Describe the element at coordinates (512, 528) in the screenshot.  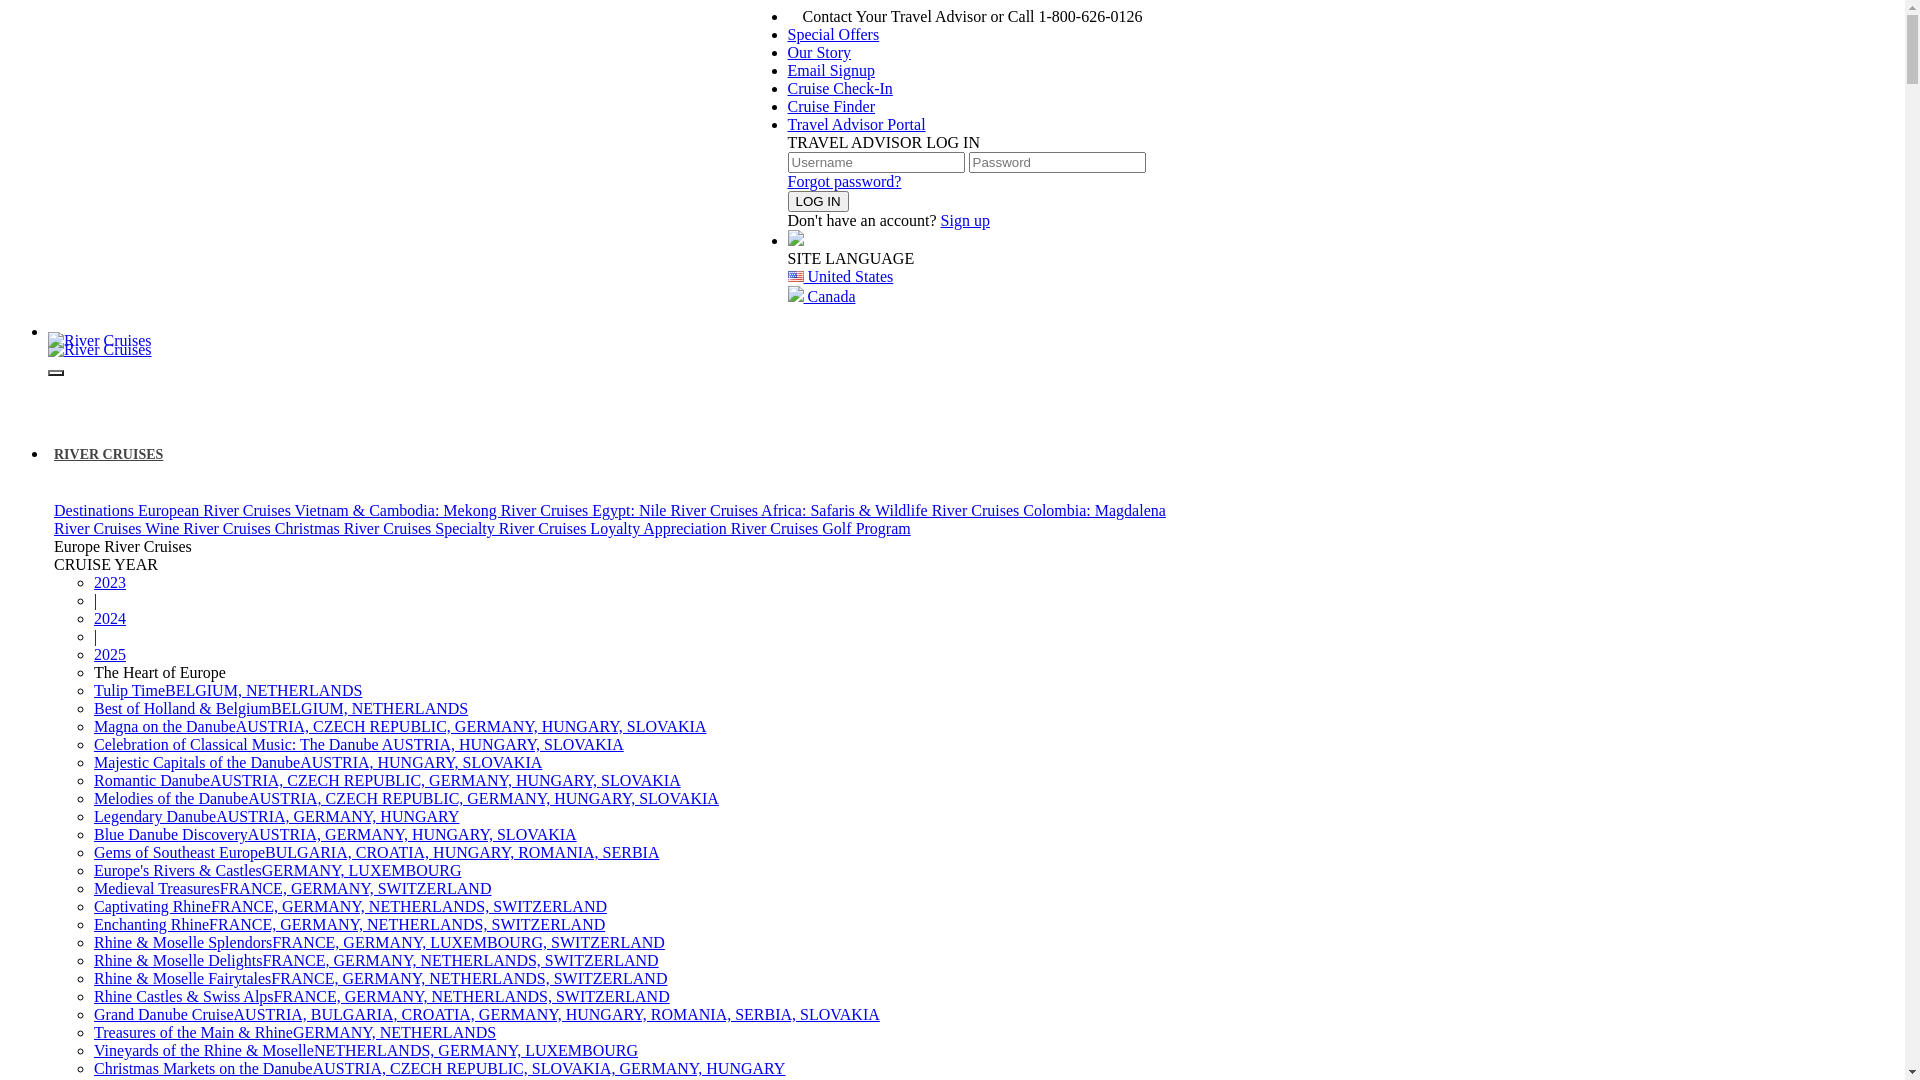
I see `Specialty River Cruises` at that location.